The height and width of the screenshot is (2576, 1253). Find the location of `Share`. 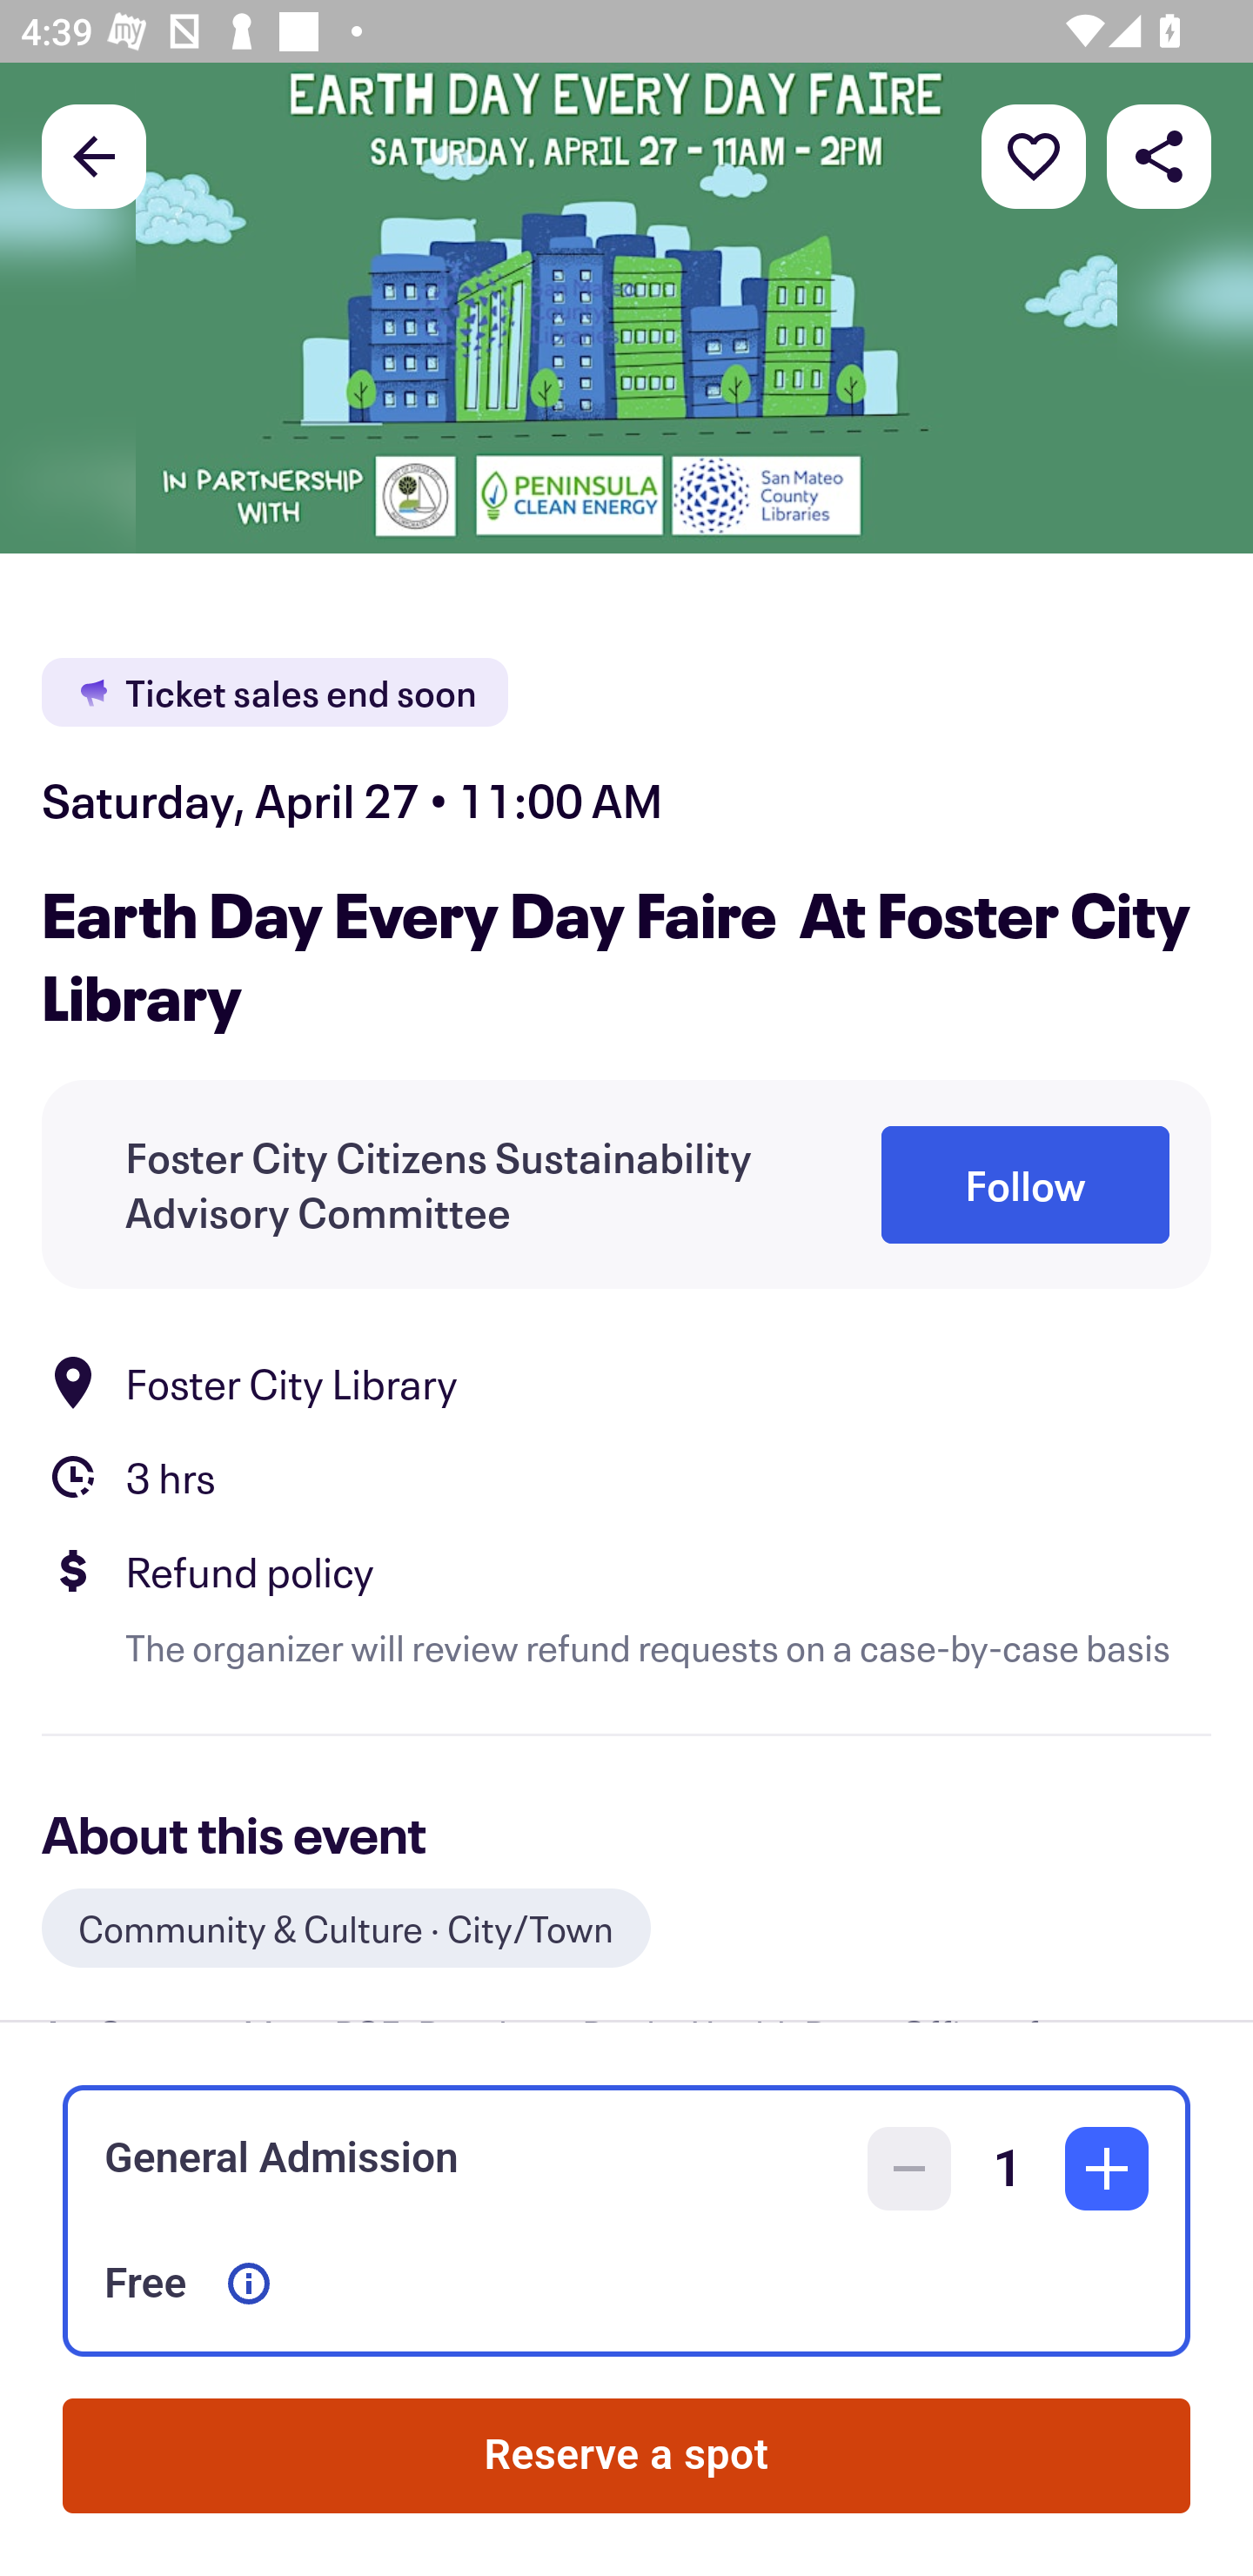

Share is located at coordinates (1159, 155).